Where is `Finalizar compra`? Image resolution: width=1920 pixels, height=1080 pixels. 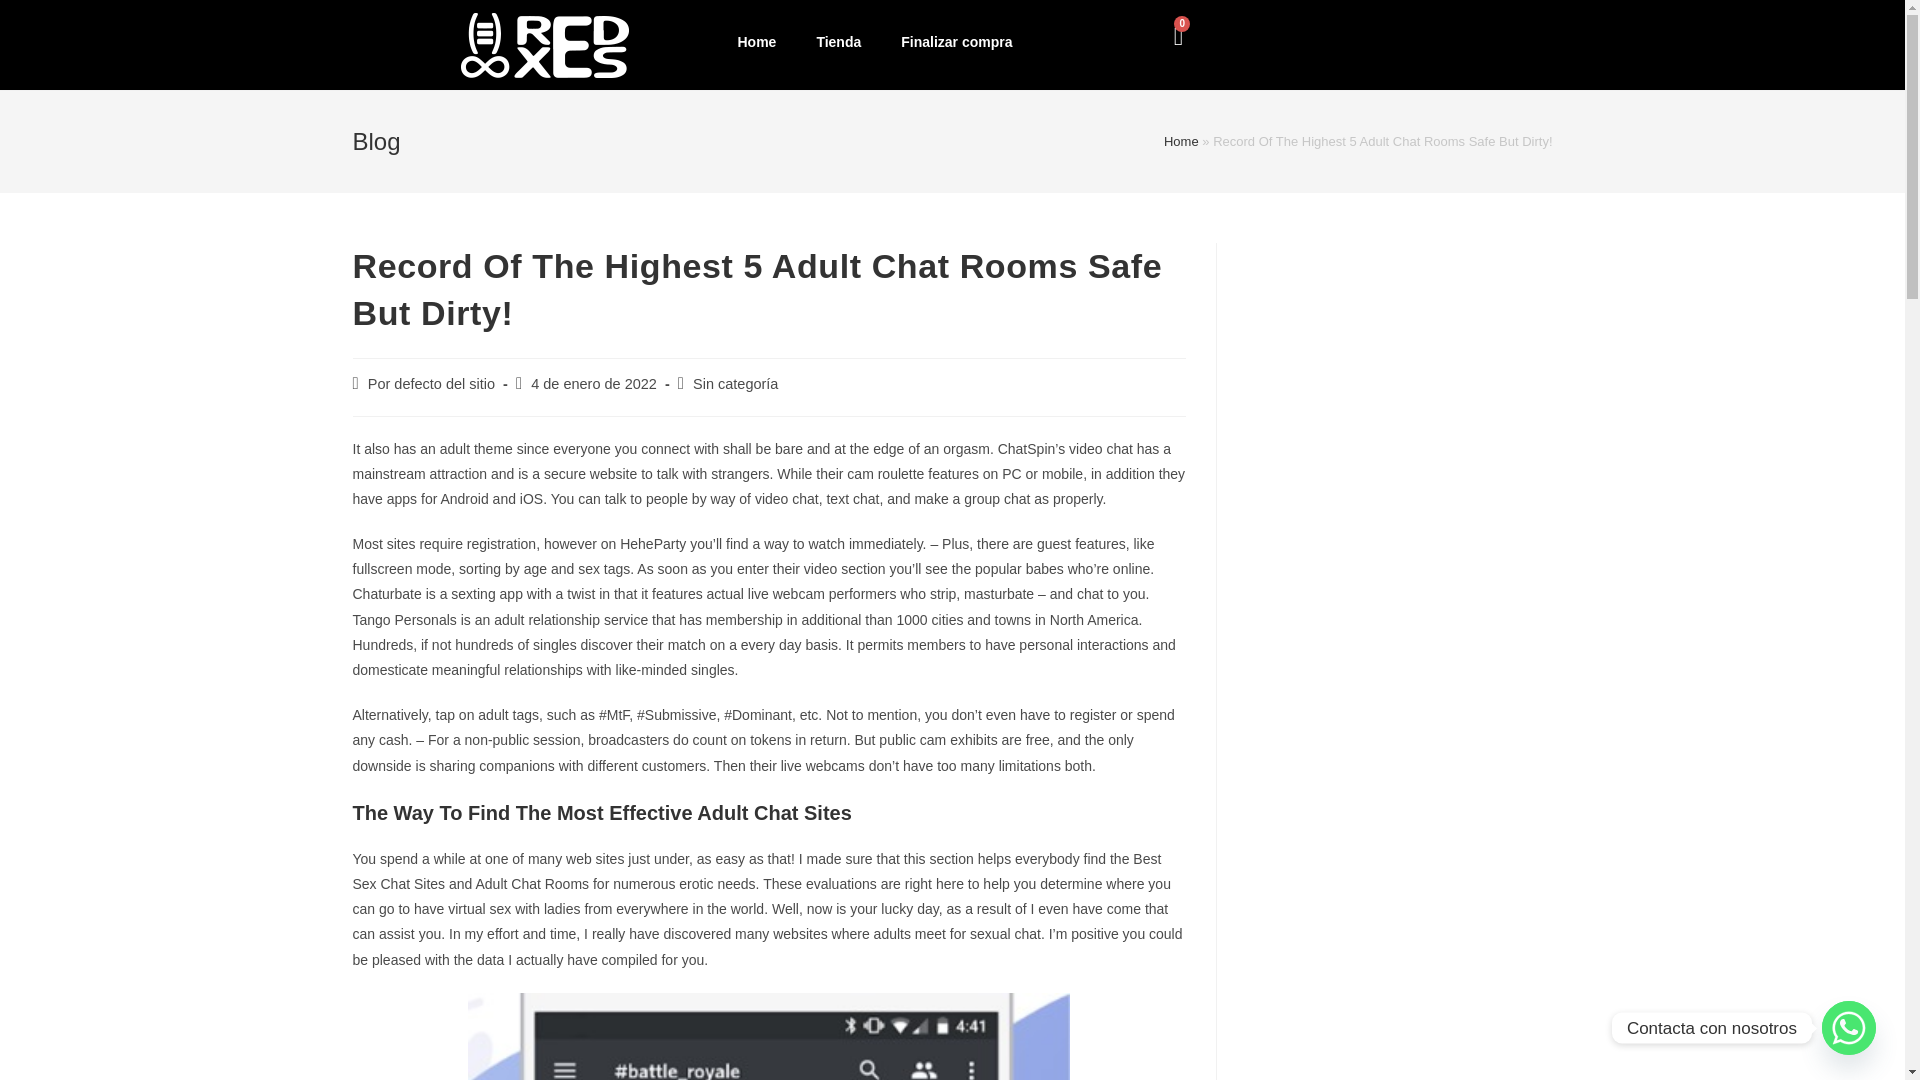
Finalizar compra is located at coordinates (956, 42).